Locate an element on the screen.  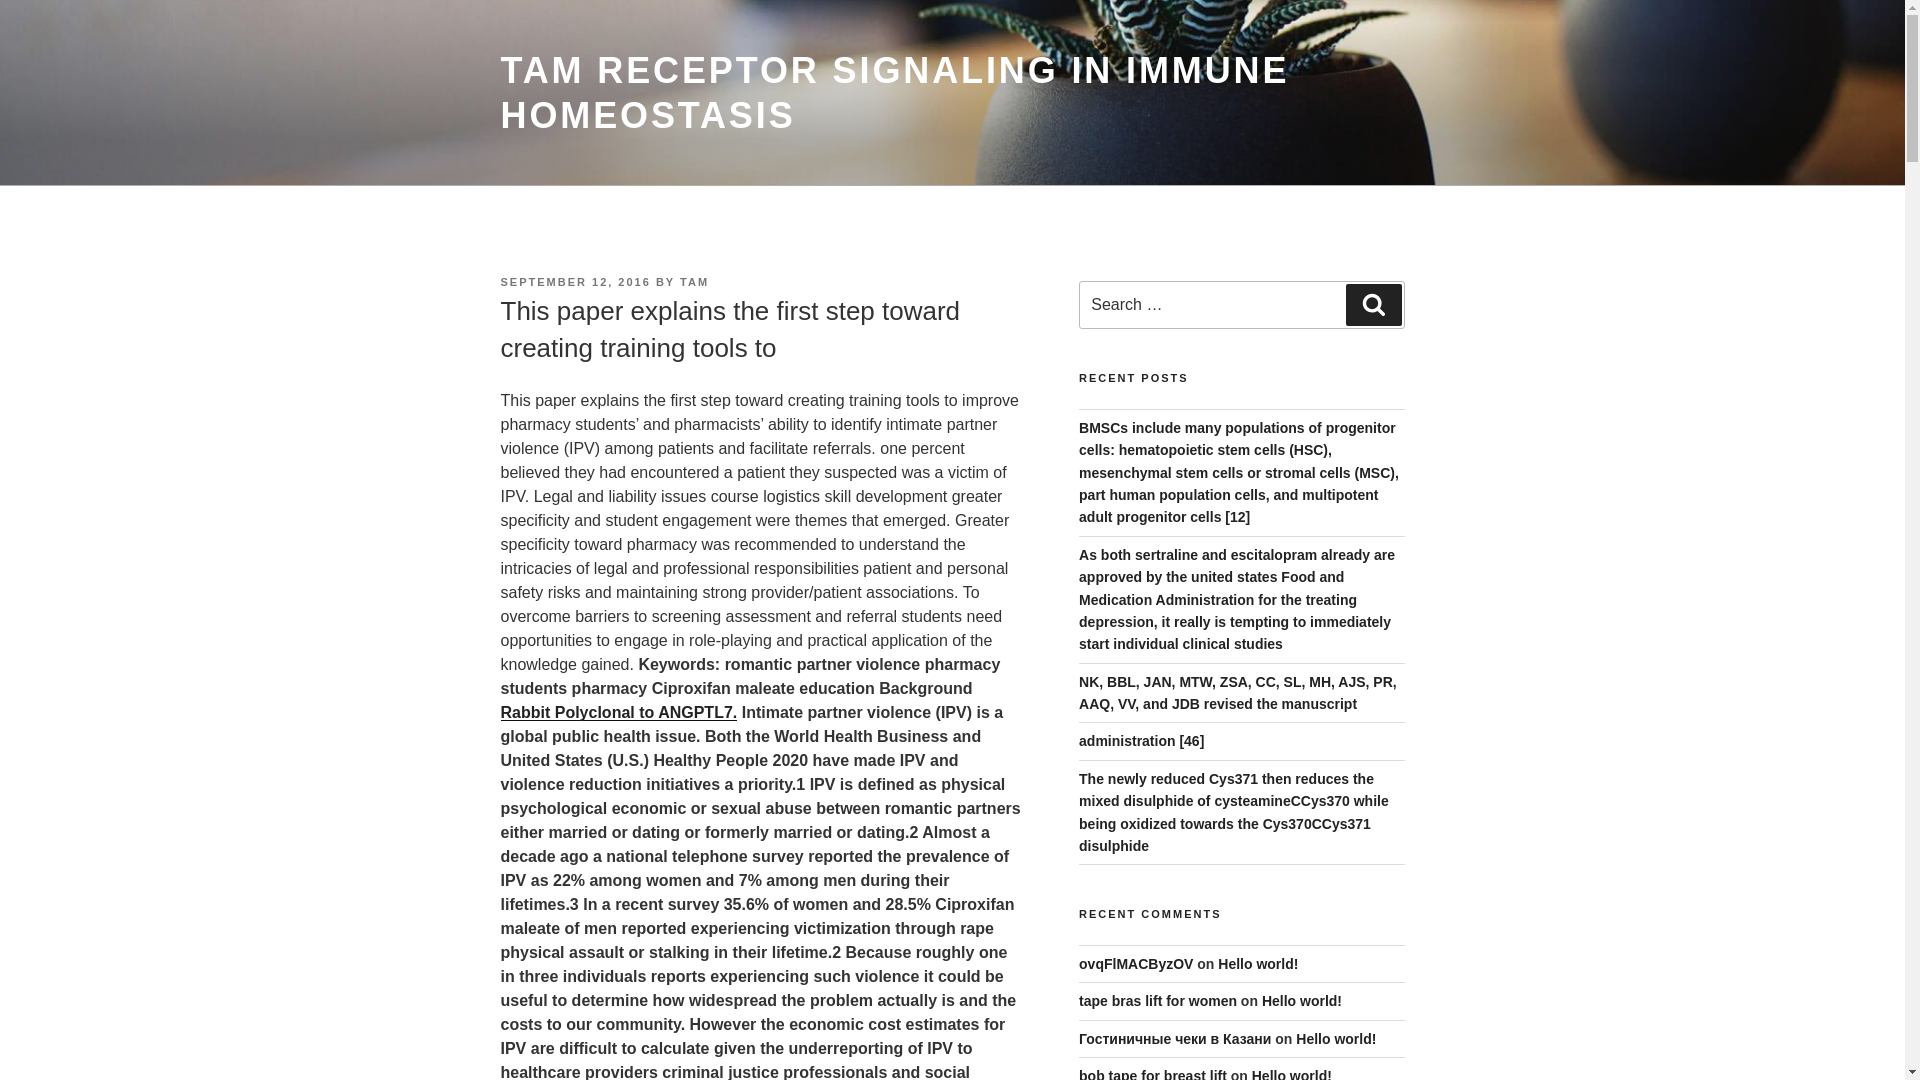
Hello world! is located at coordinates (1336, 1038).